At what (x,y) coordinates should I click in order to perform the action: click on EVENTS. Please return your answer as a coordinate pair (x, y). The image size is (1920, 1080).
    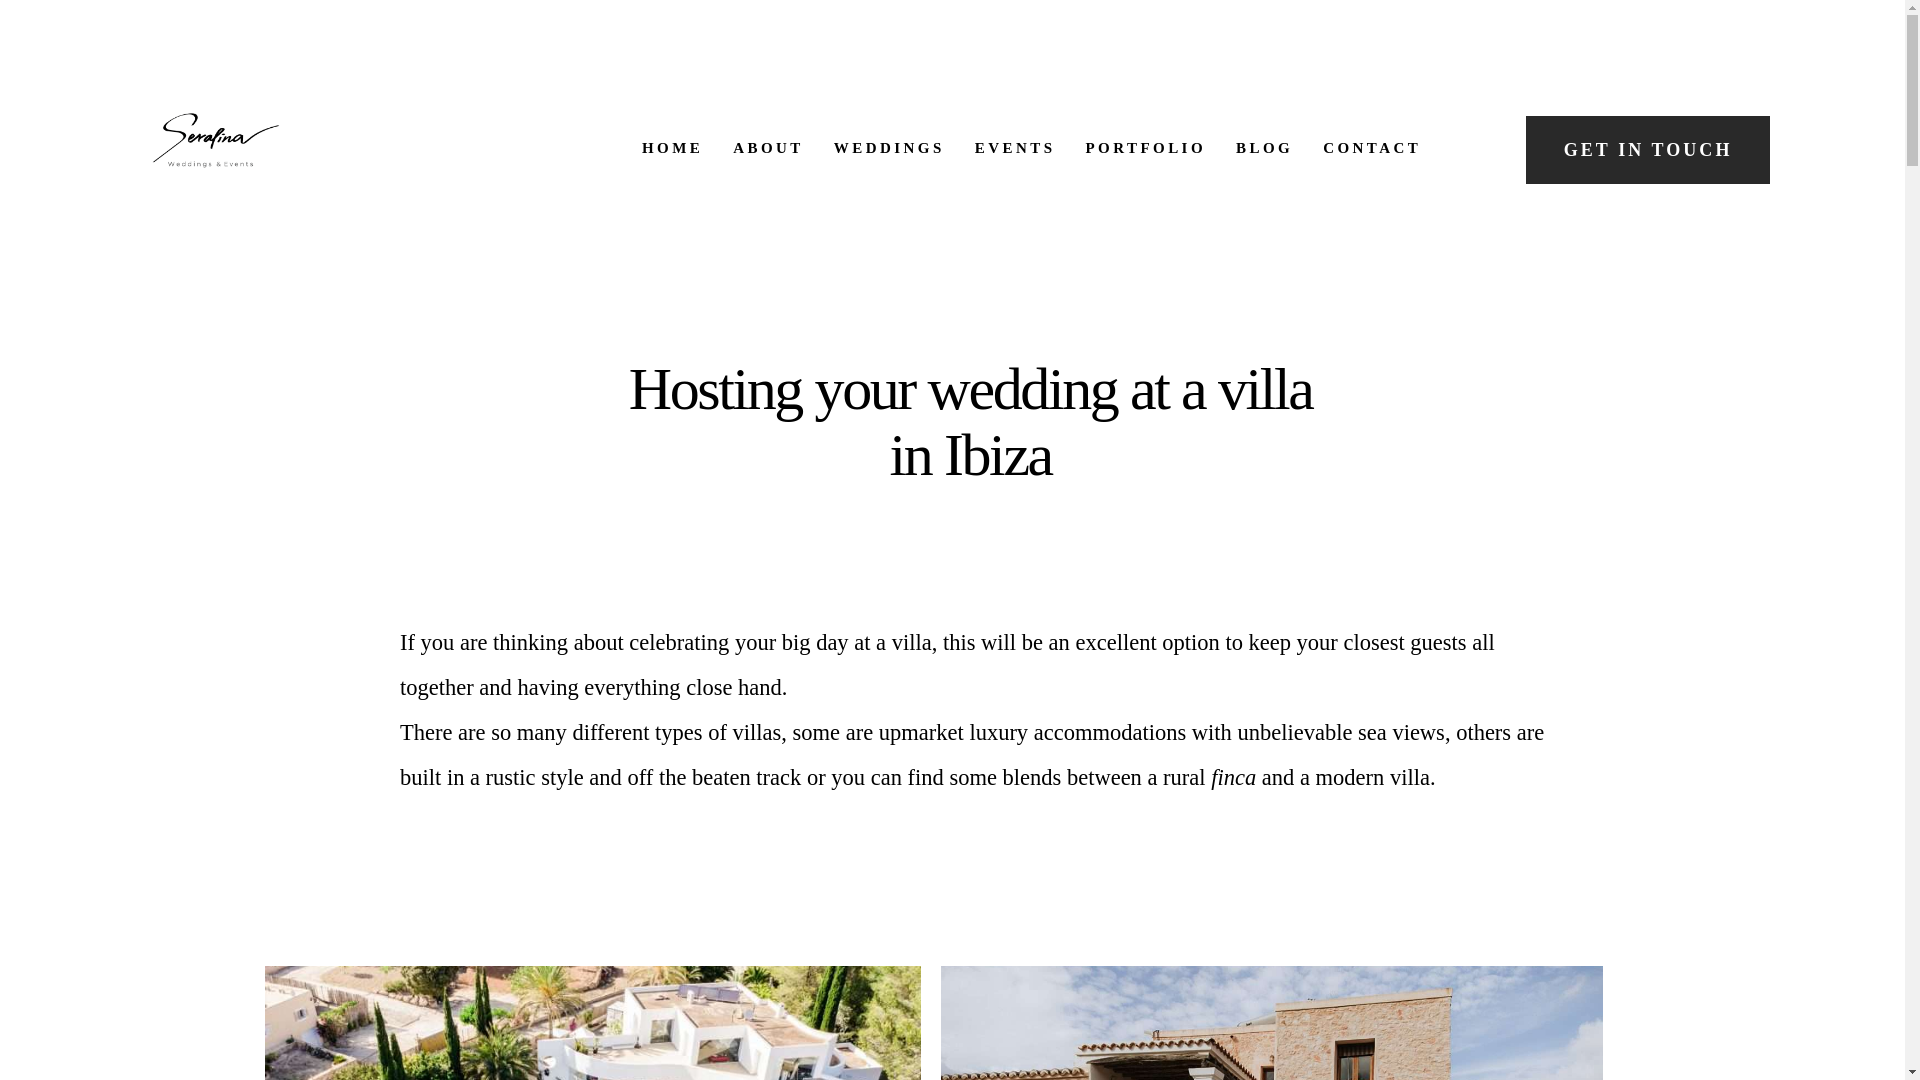
    Looking at the image, I should click on (1016, 146).